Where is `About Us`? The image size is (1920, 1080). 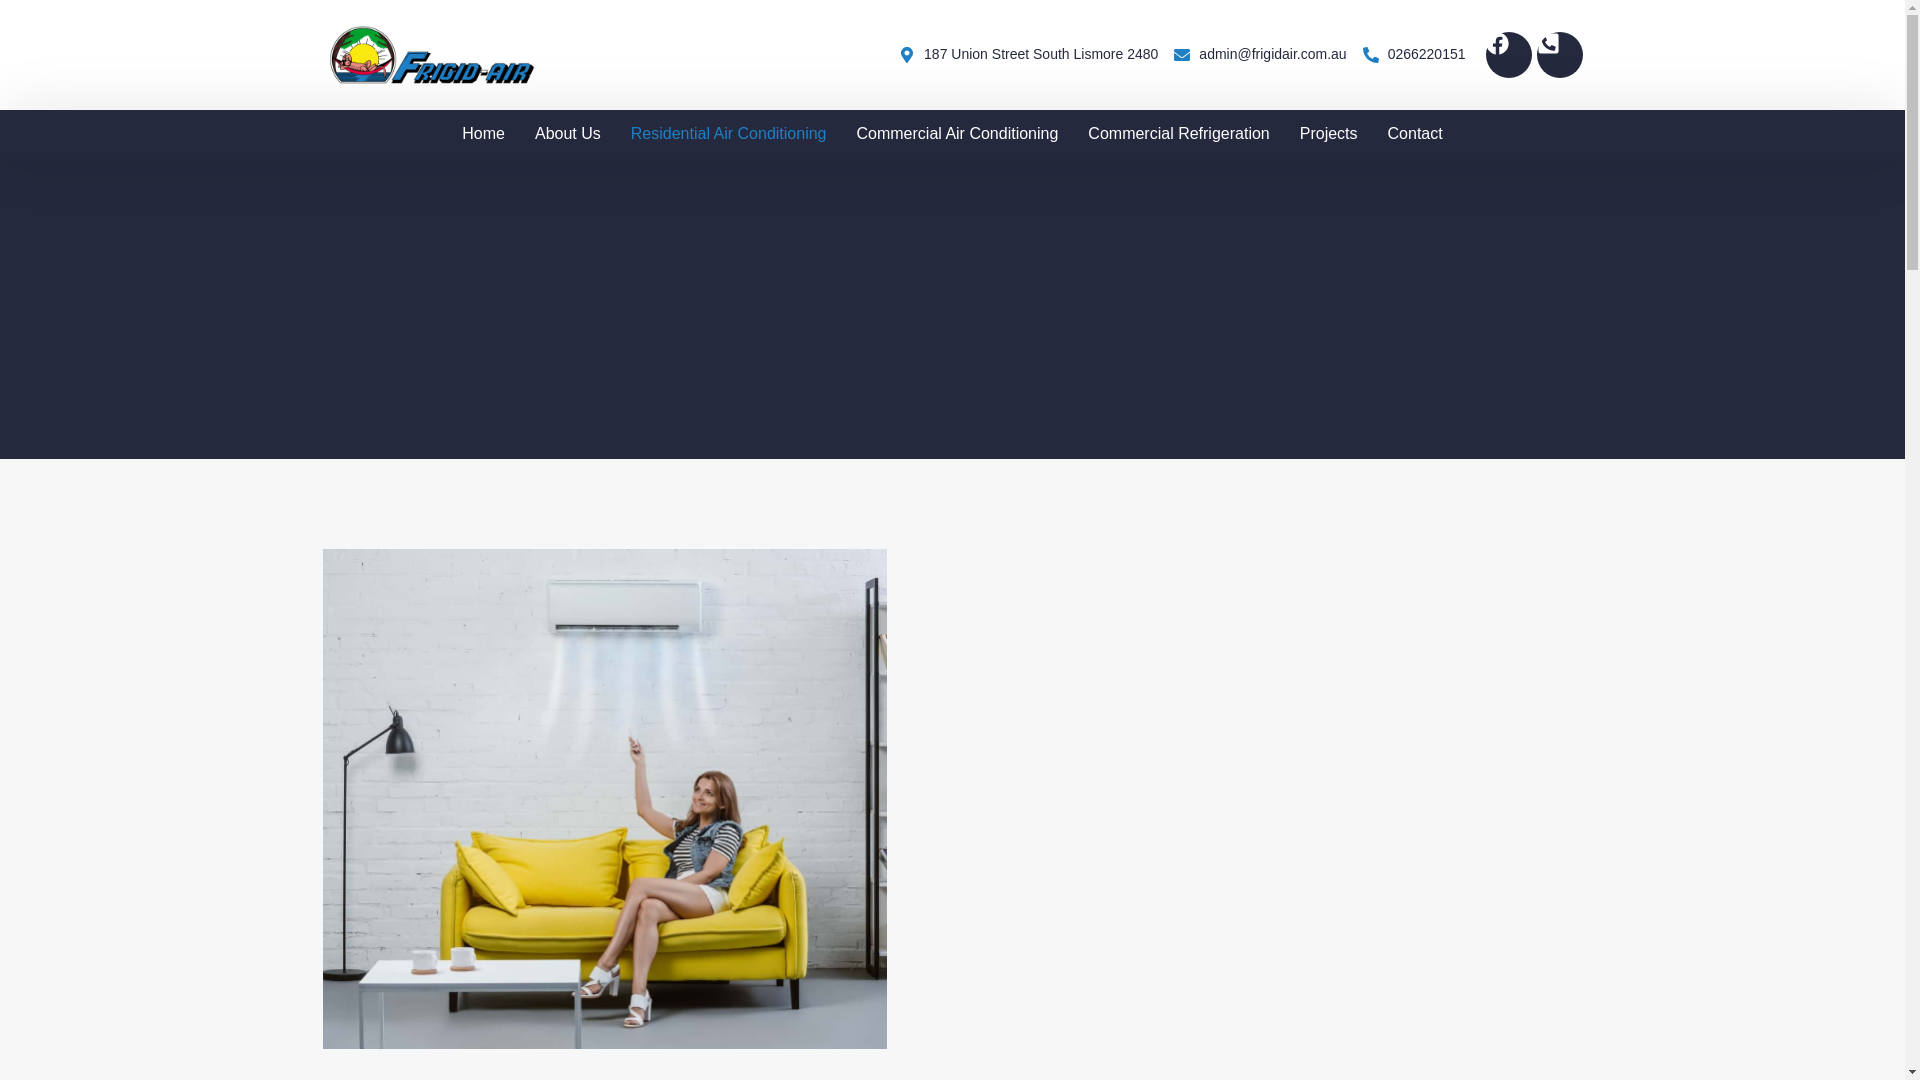 About Us is located at coordinates (568, 134).